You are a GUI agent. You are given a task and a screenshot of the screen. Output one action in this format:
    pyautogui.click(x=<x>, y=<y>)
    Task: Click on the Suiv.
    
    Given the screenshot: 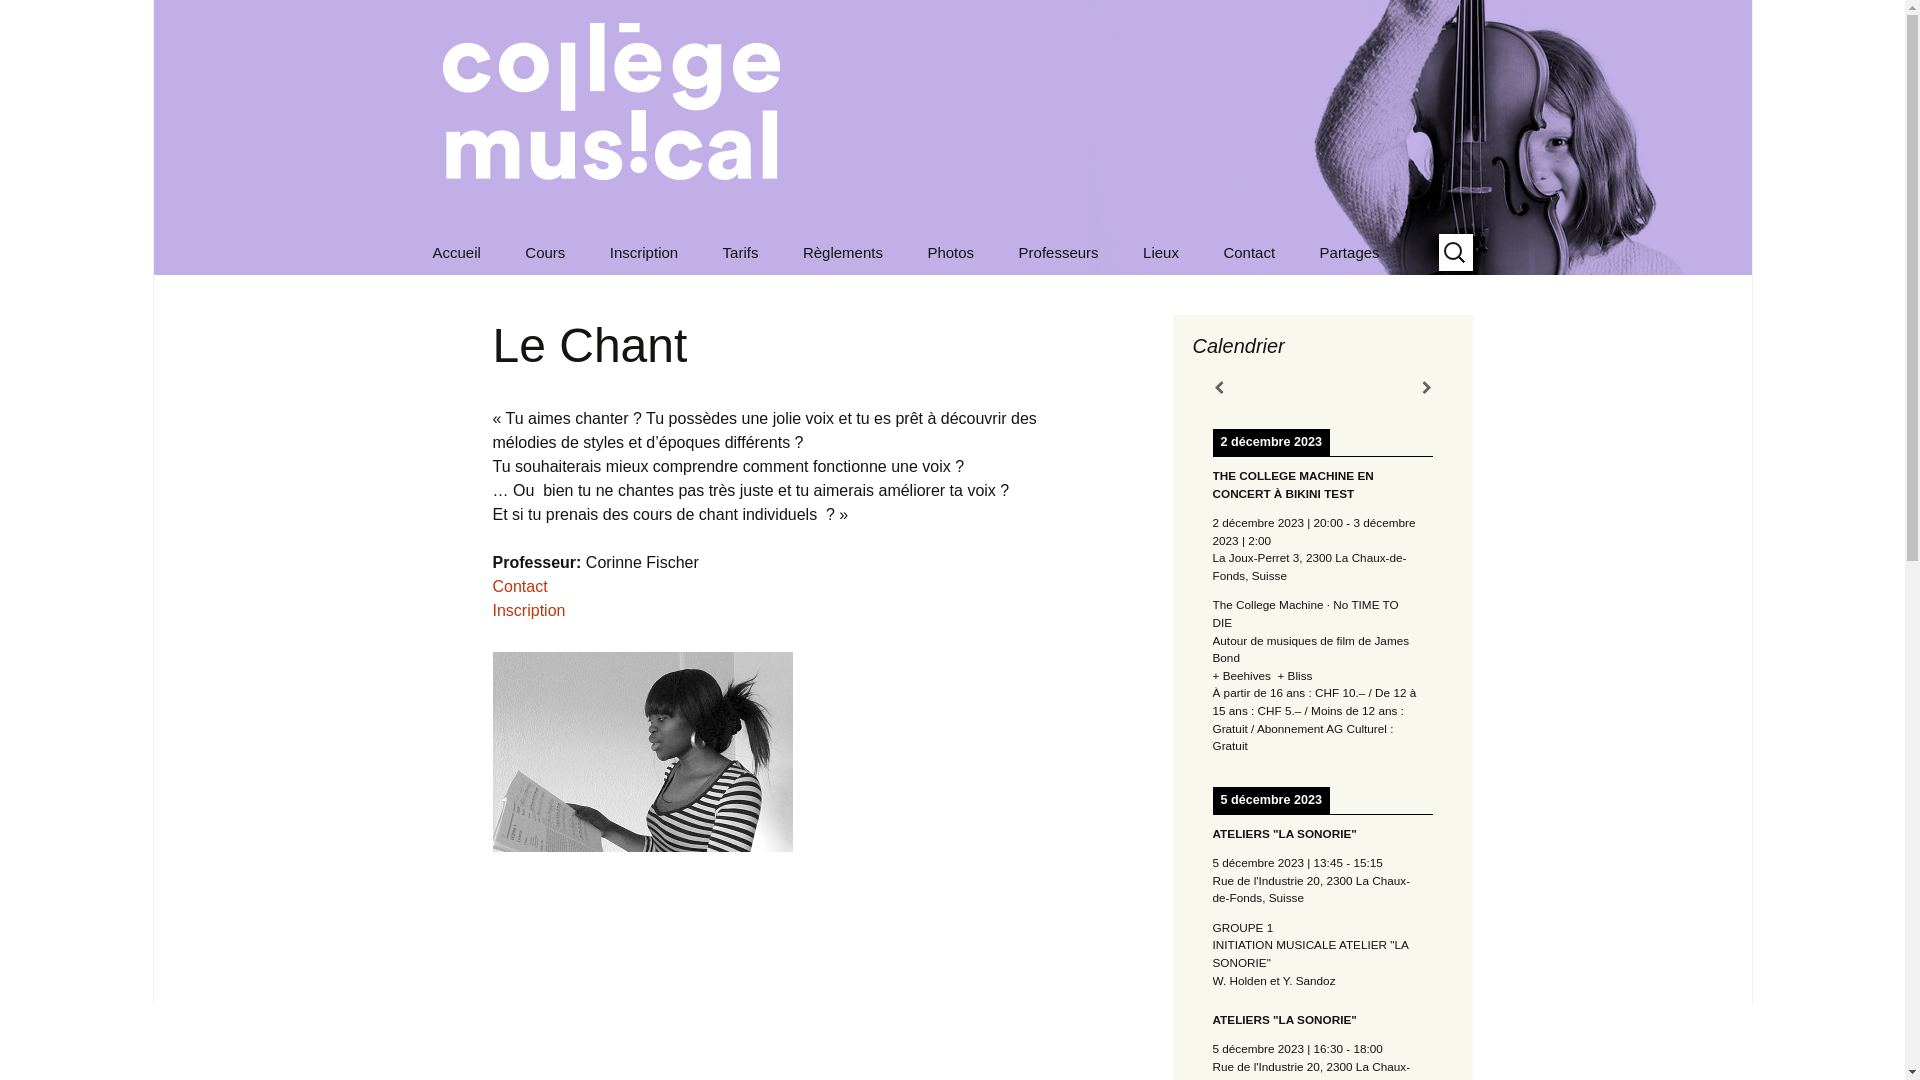 What is the action you would take?
    pyautogui.click(x=1426, y=388)
    